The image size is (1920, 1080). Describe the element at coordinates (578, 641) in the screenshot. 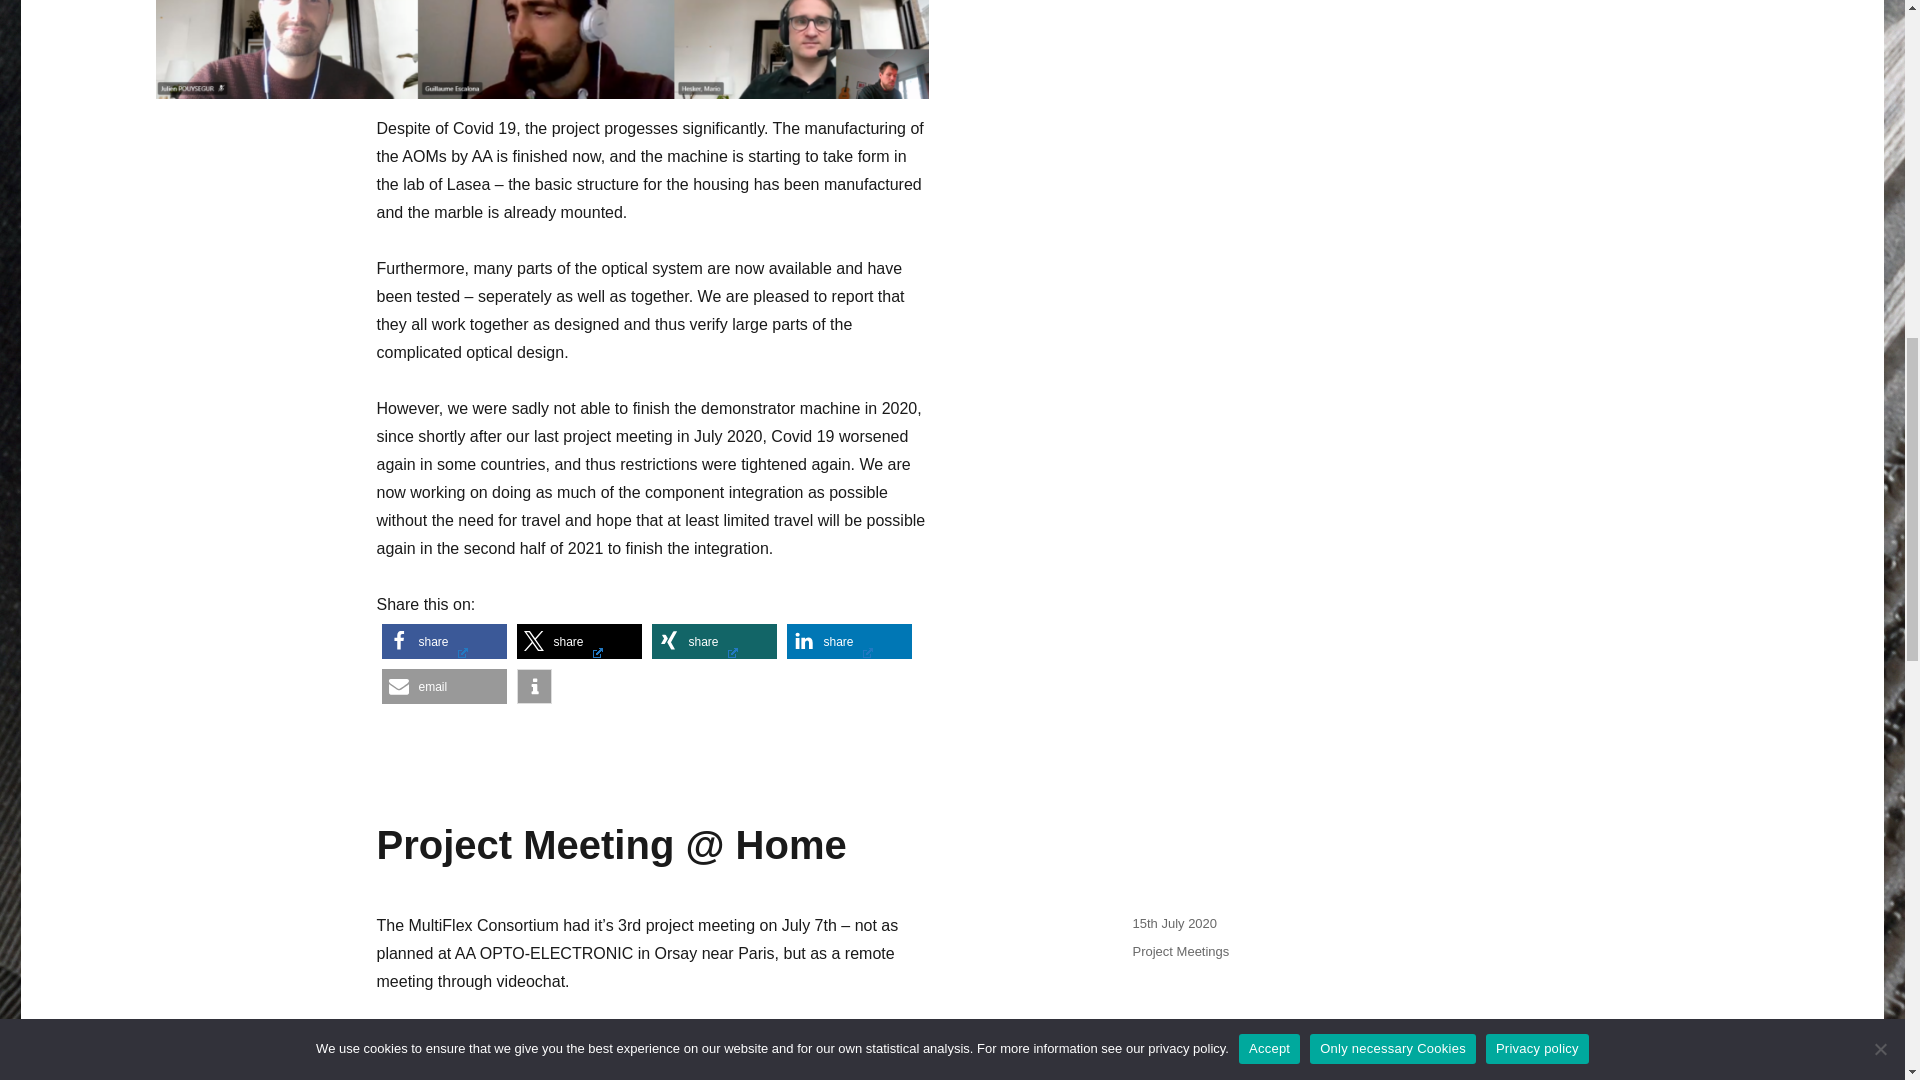

I see `Share on X` at that location.